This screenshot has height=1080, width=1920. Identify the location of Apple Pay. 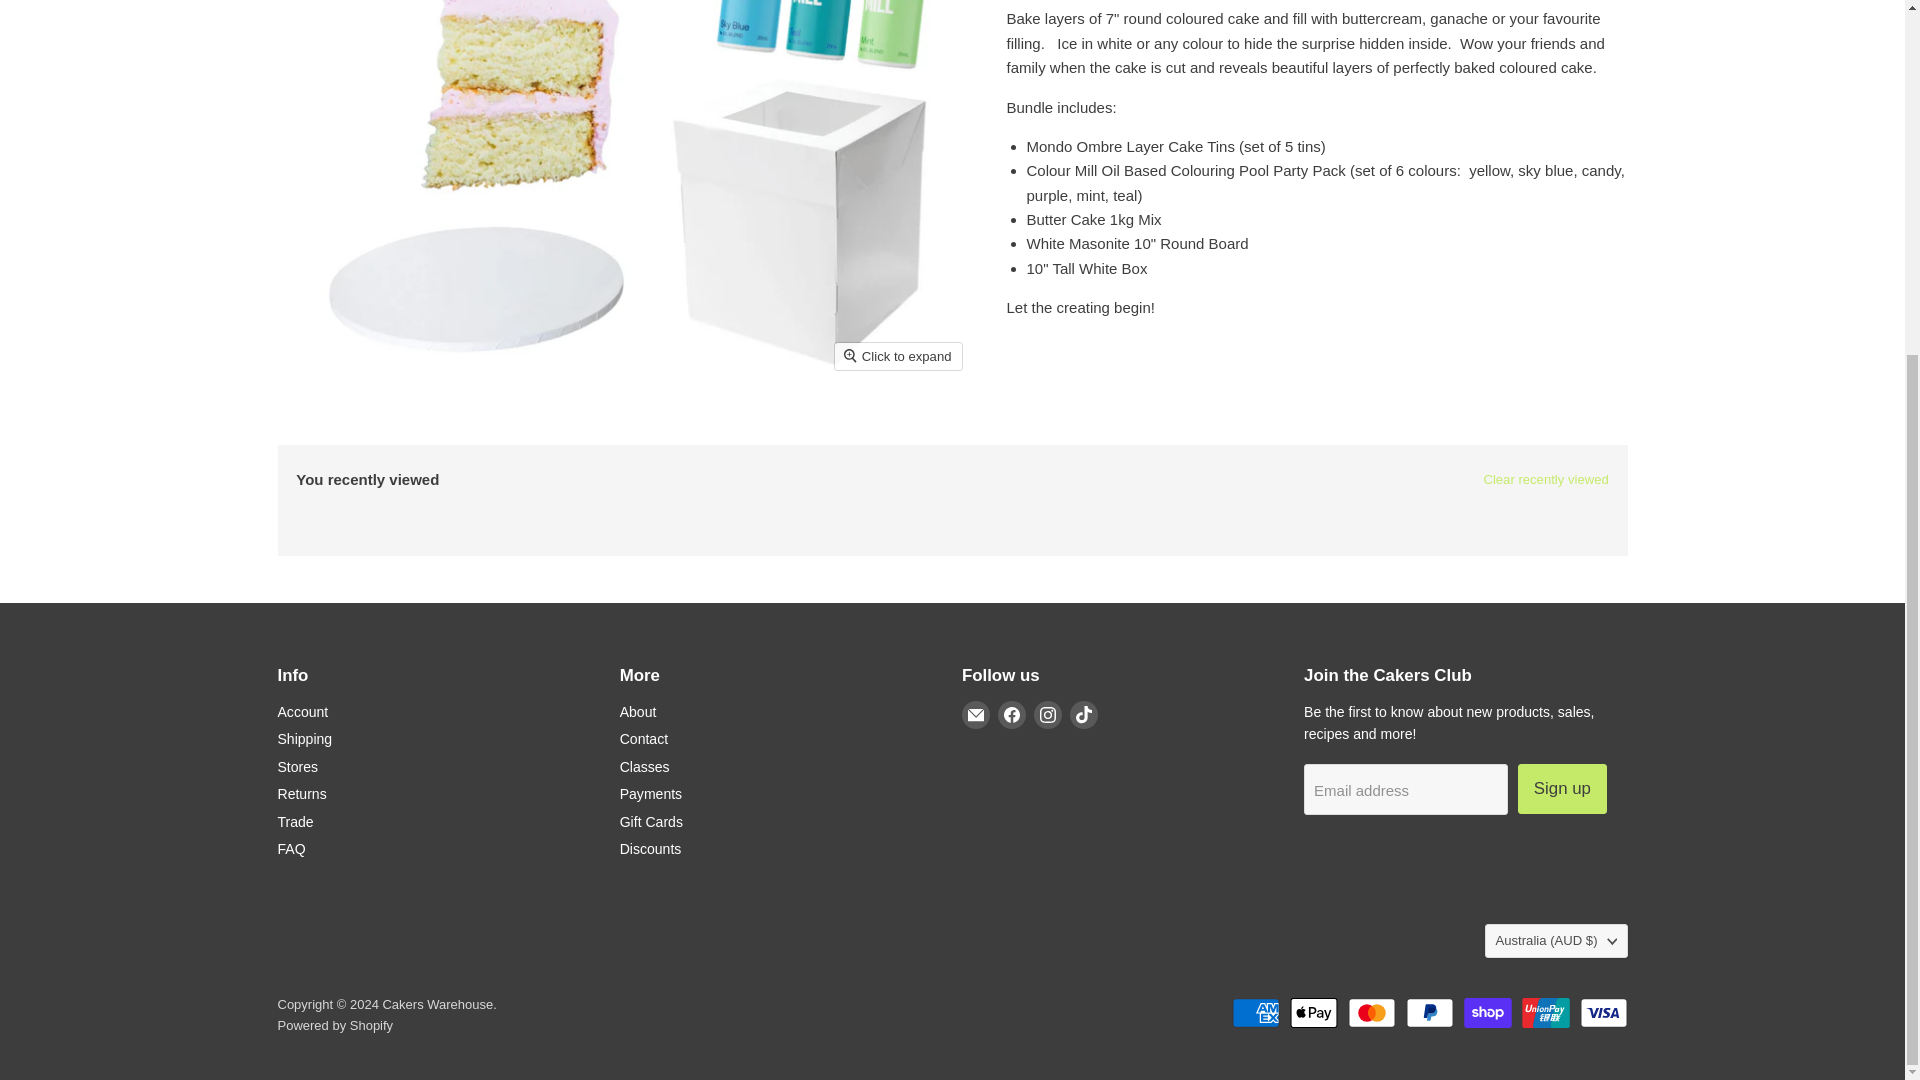
(1314, 1012).